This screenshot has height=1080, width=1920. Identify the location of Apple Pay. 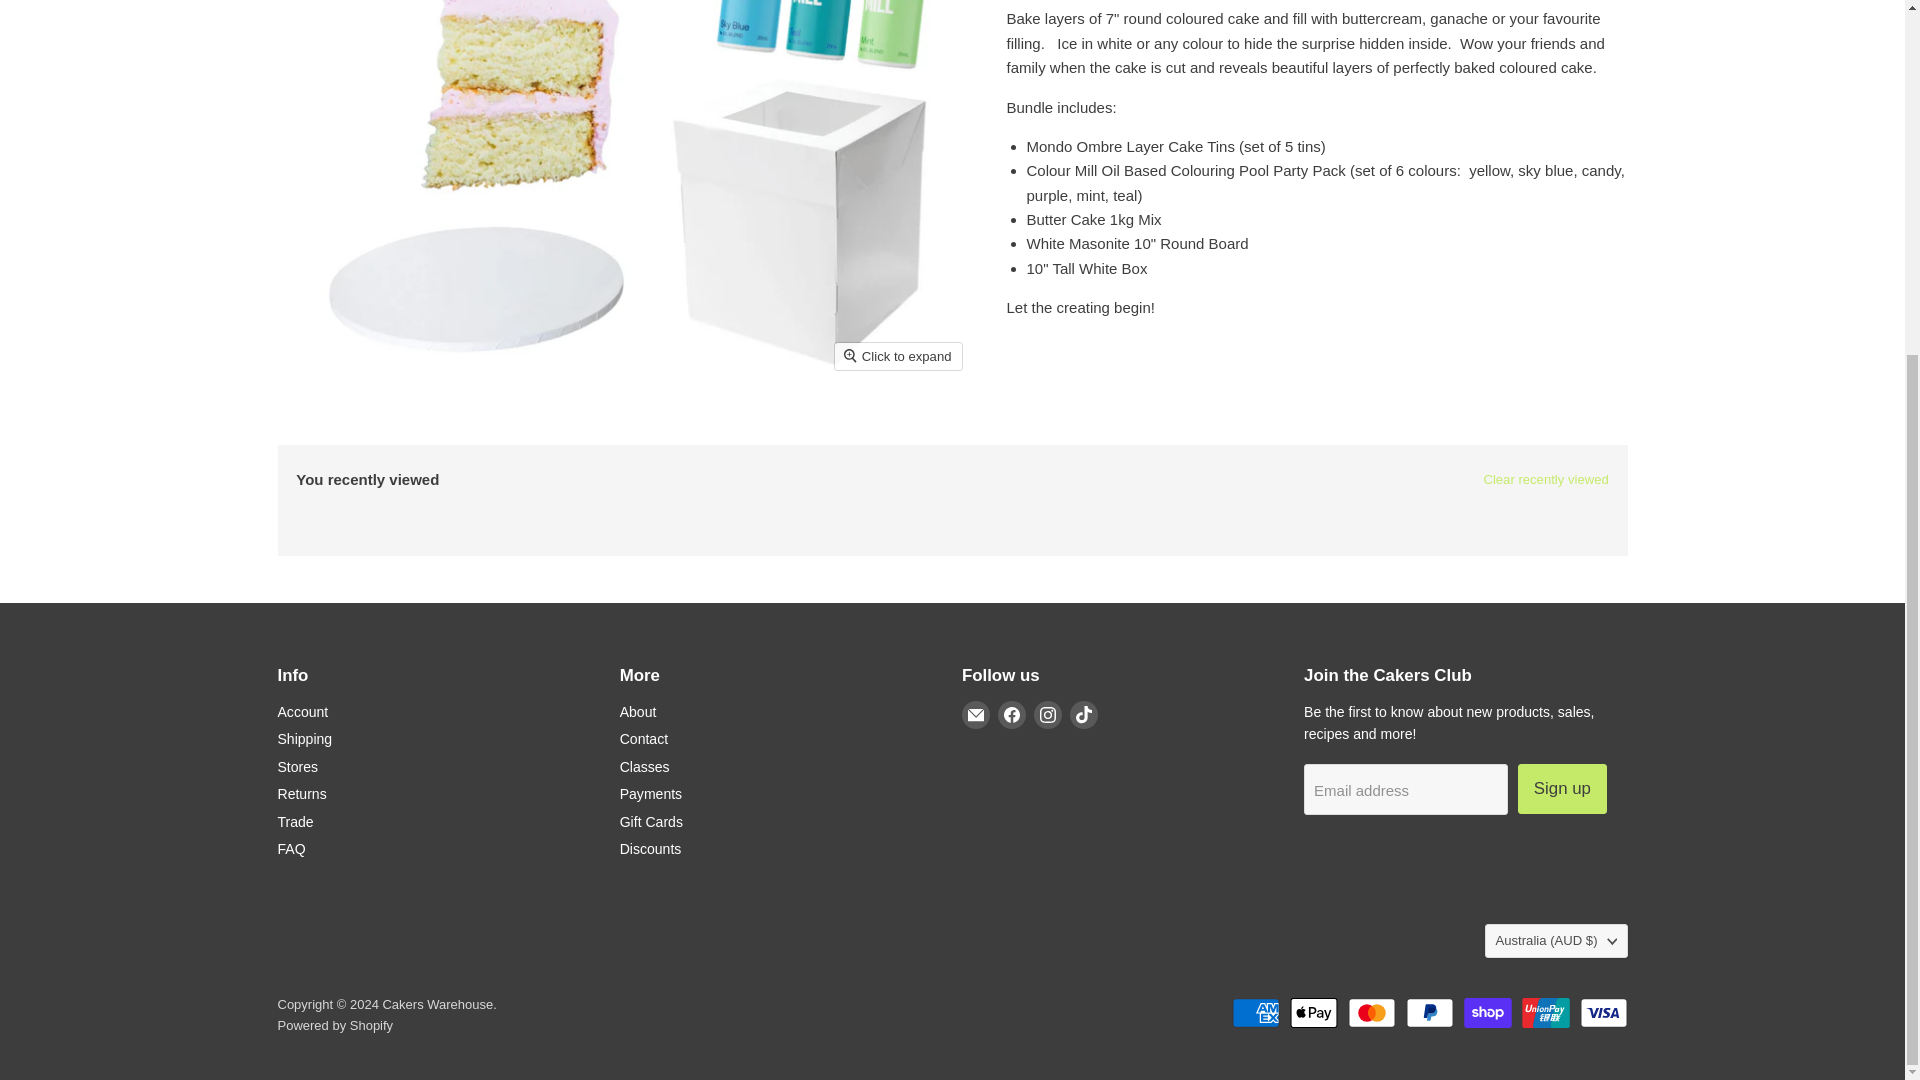
(1314, 1012).